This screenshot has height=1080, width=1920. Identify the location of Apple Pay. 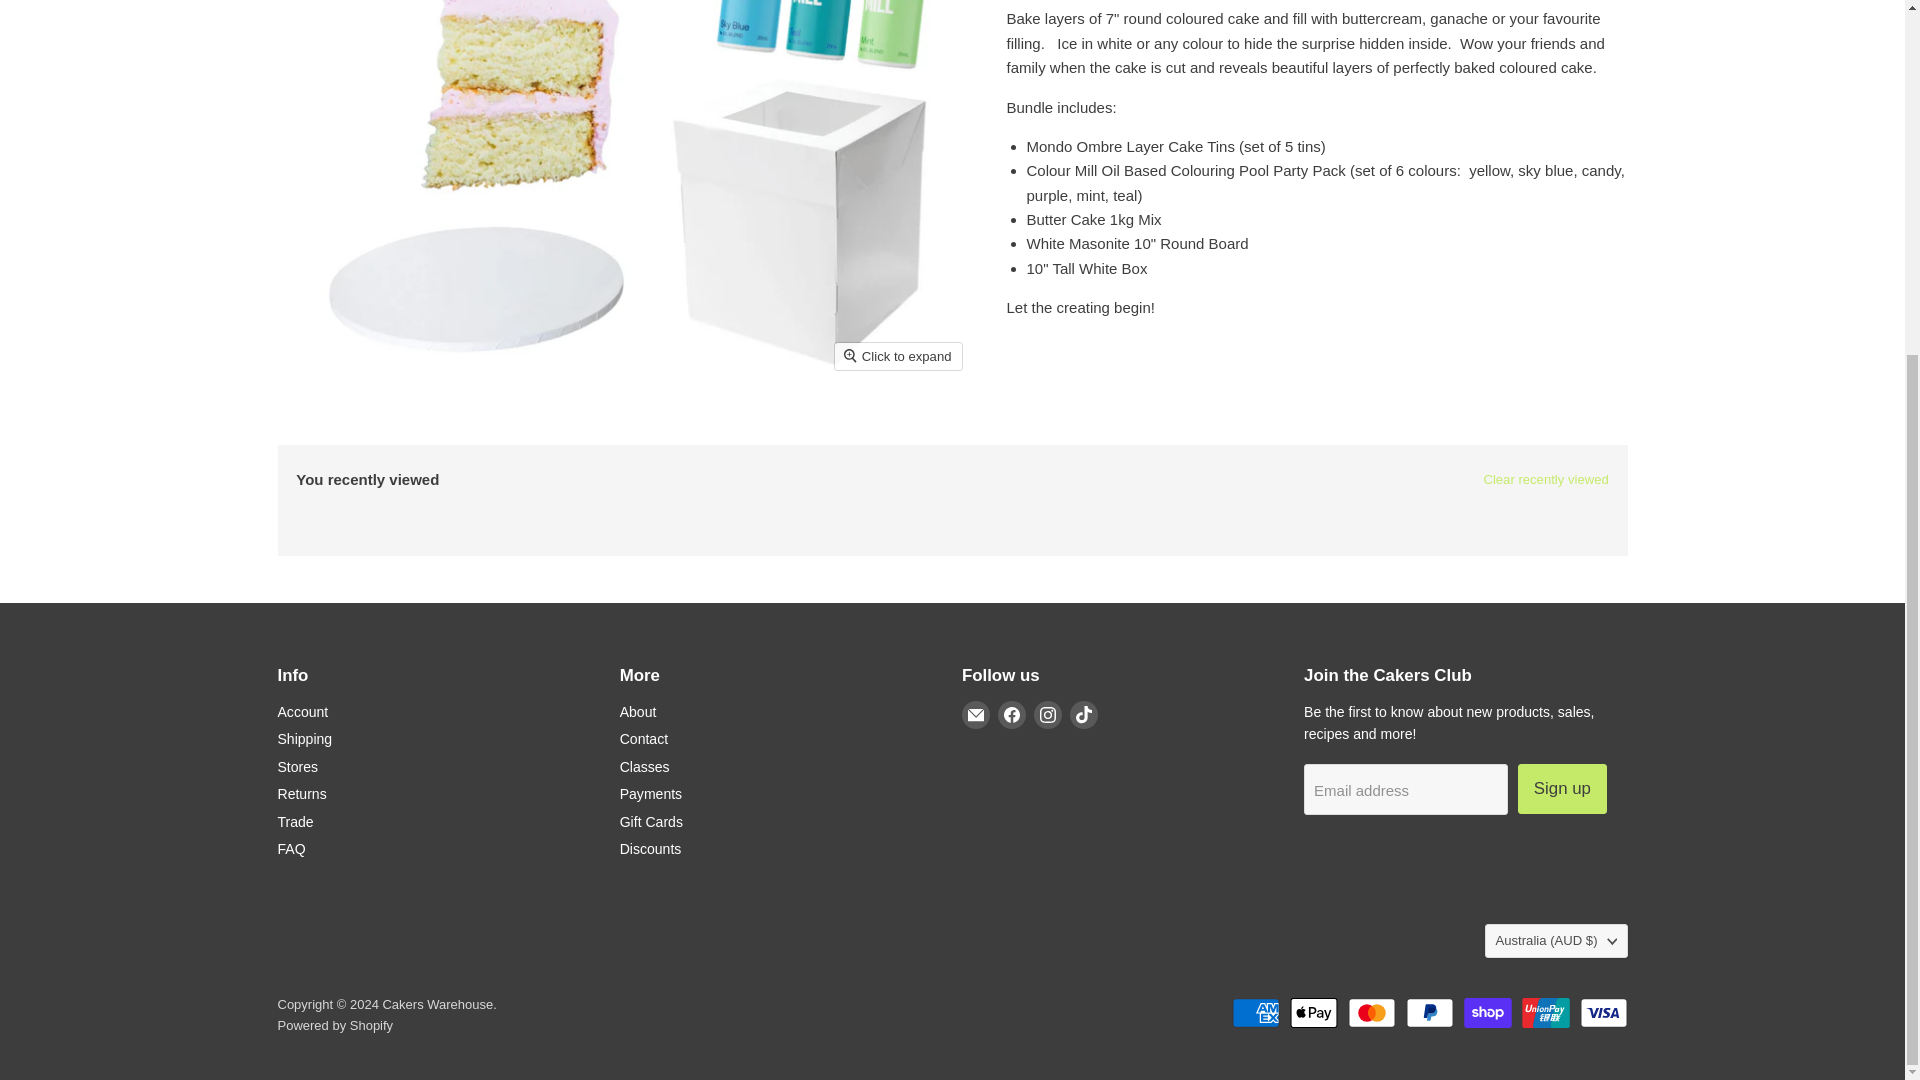
(1314, 1012).